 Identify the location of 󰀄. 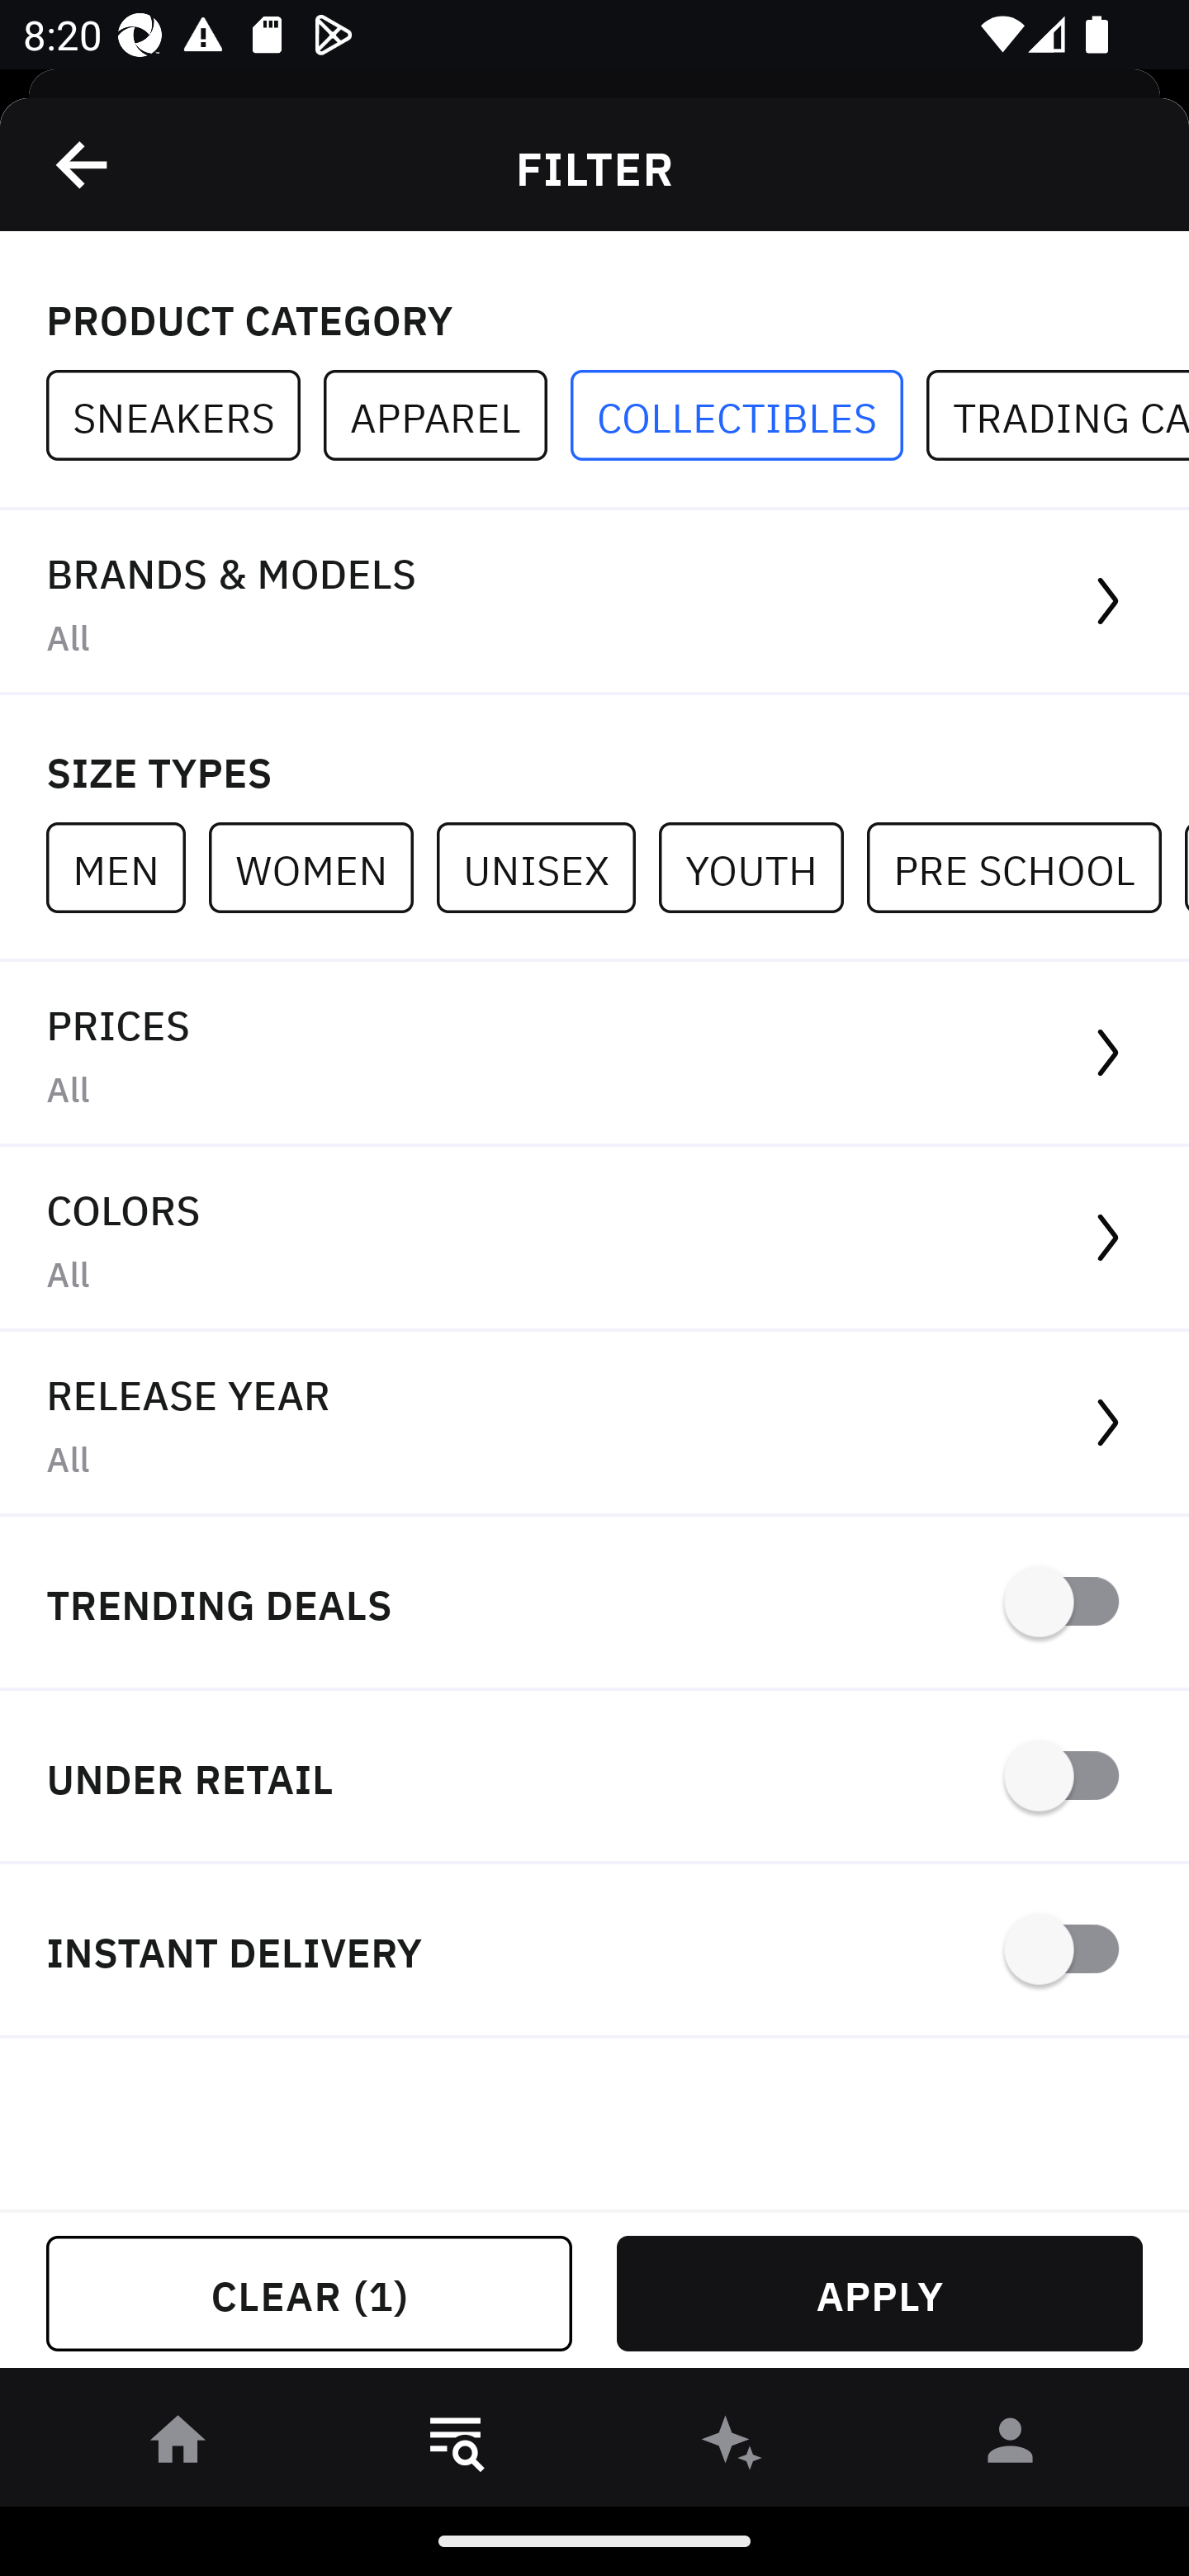
(1011, 2446).